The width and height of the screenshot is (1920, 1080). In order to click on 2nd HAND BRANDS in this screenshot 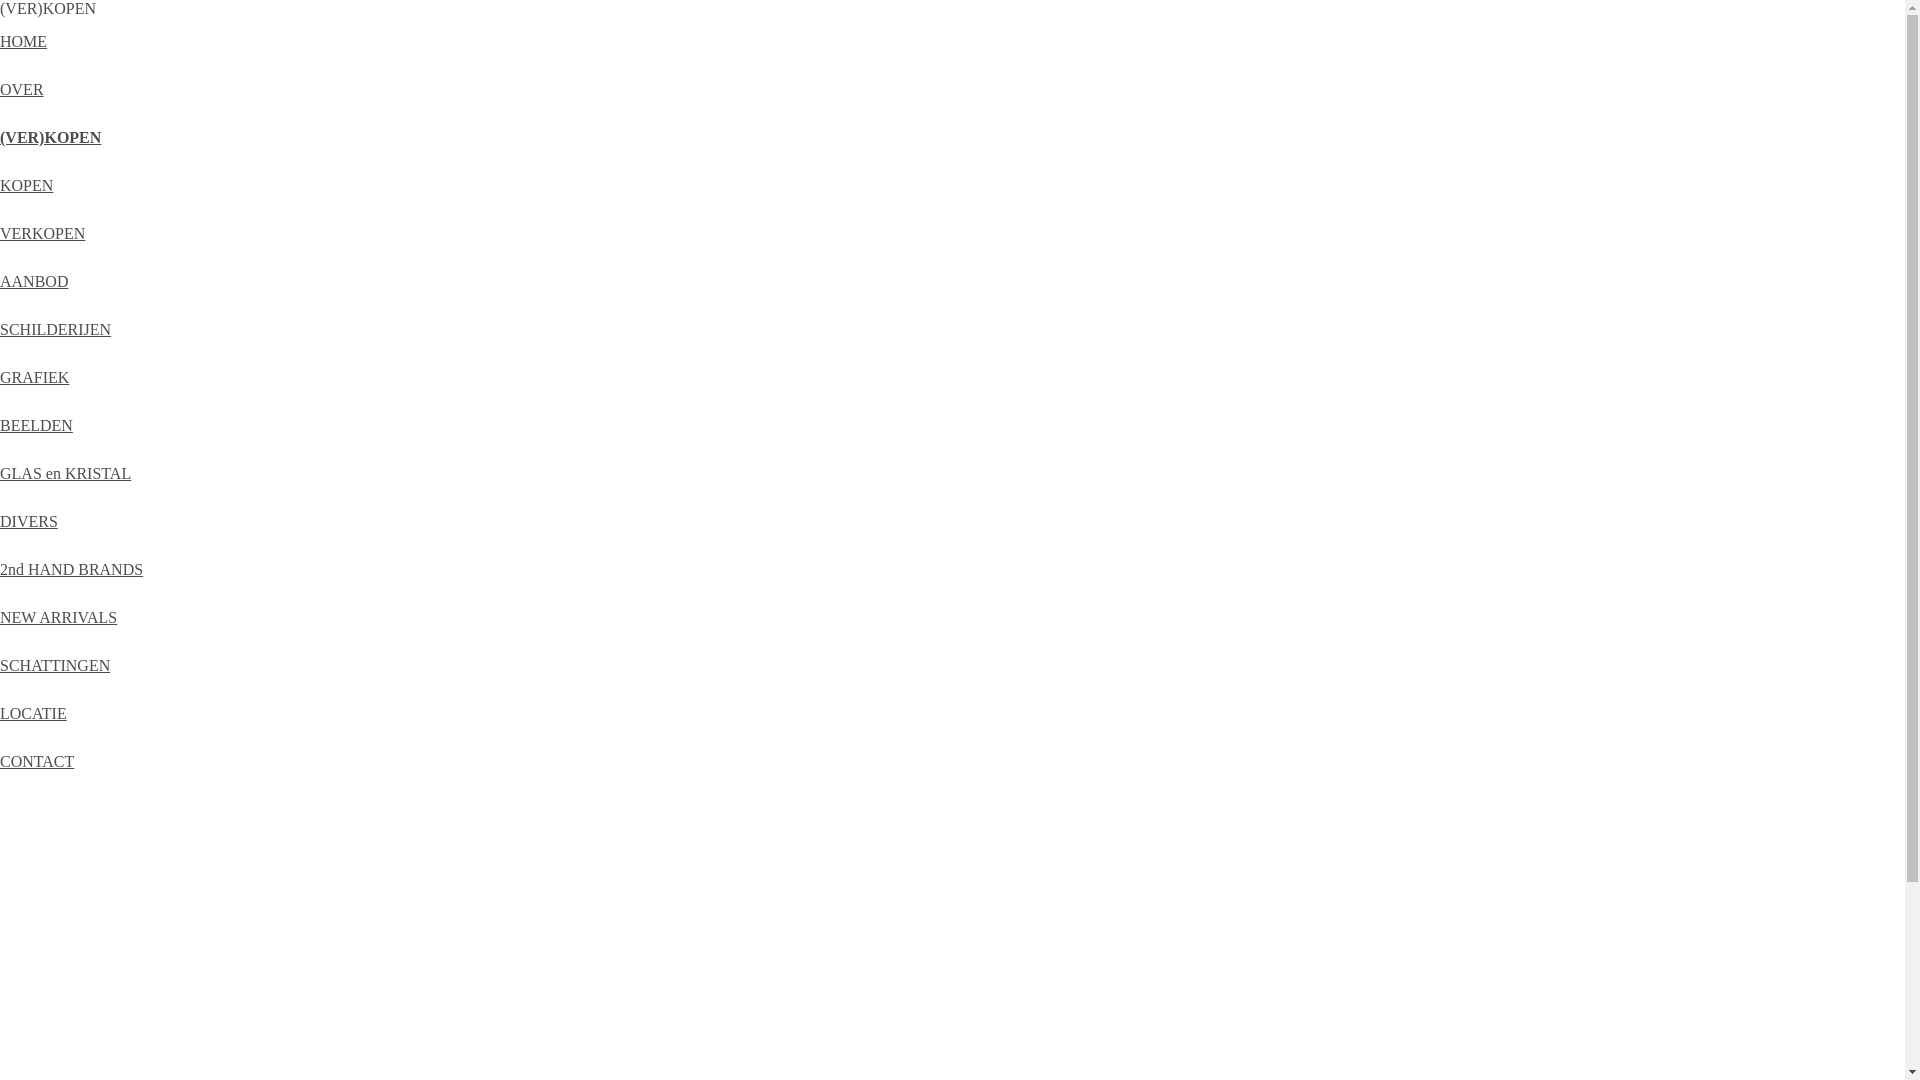, I will do `click(72, 570)`.